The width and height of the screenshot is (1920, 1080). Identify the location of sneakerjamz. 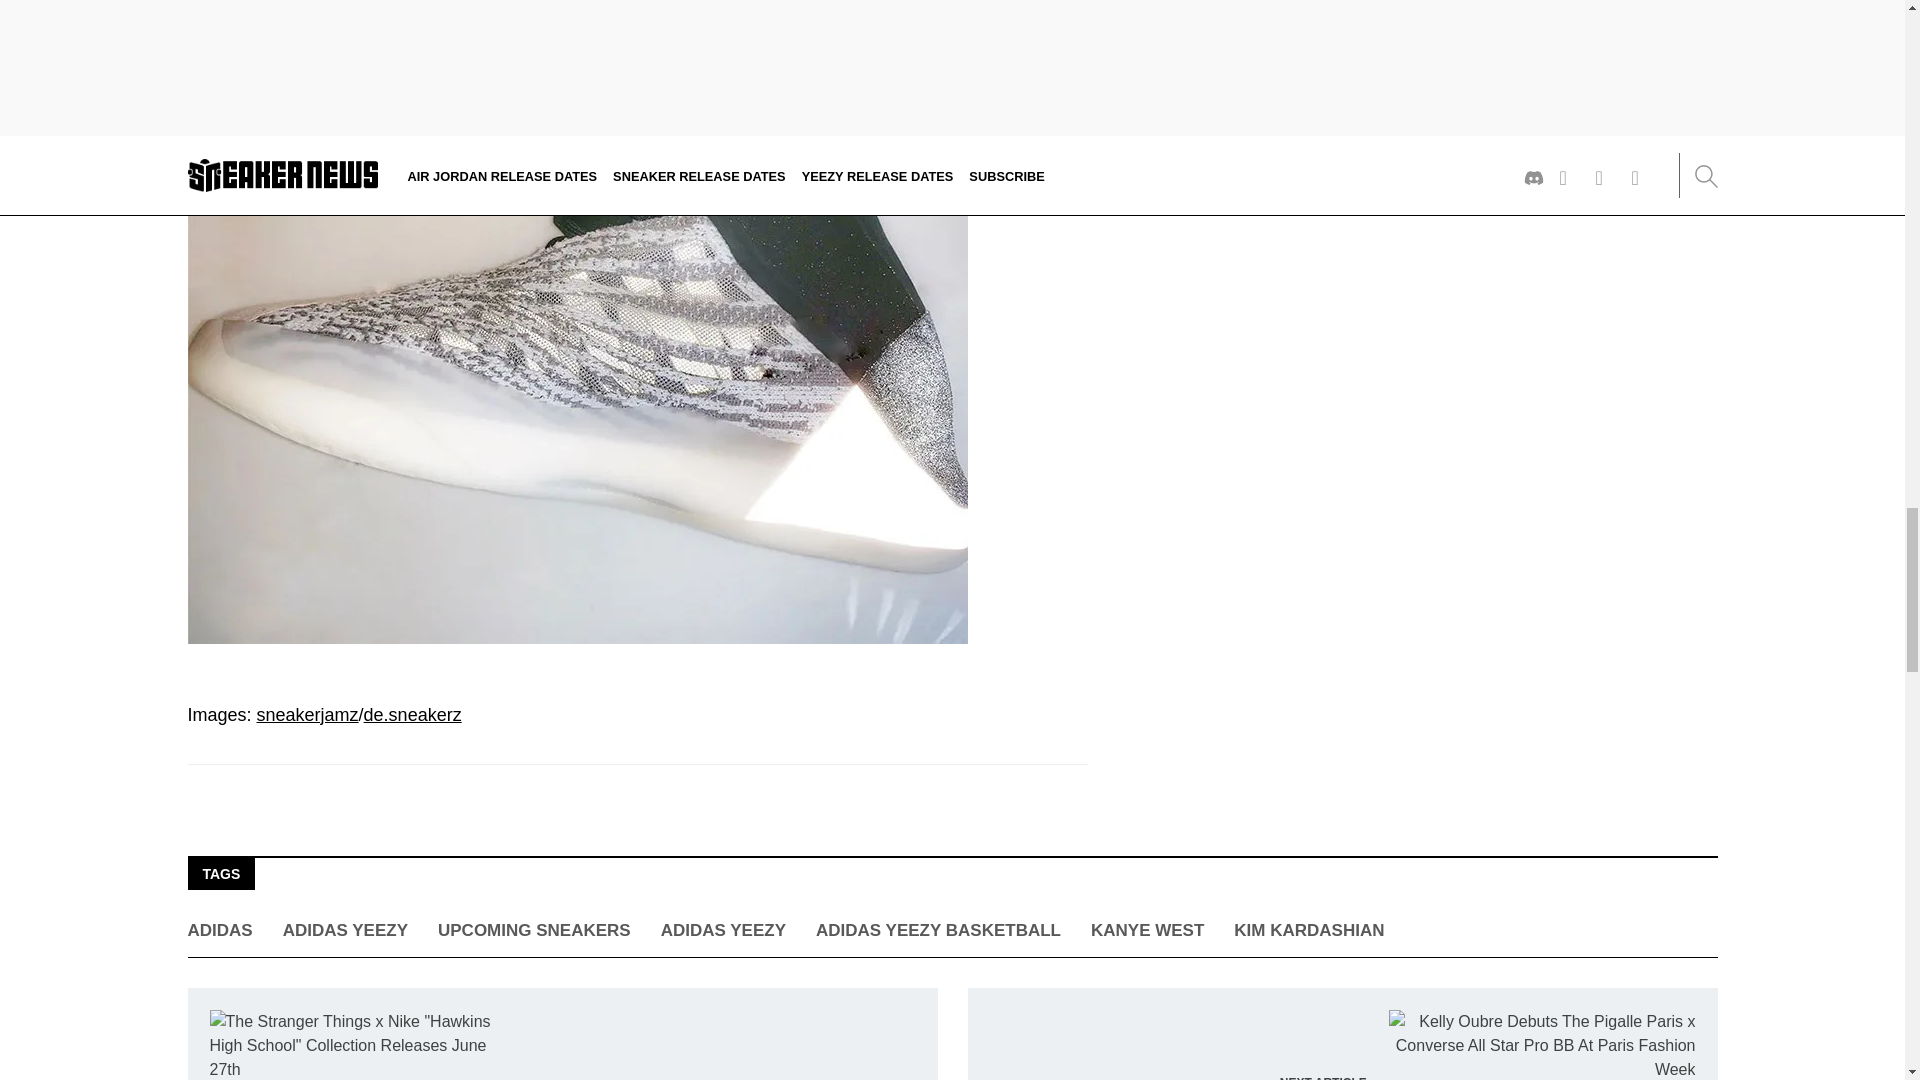
(308, 714).